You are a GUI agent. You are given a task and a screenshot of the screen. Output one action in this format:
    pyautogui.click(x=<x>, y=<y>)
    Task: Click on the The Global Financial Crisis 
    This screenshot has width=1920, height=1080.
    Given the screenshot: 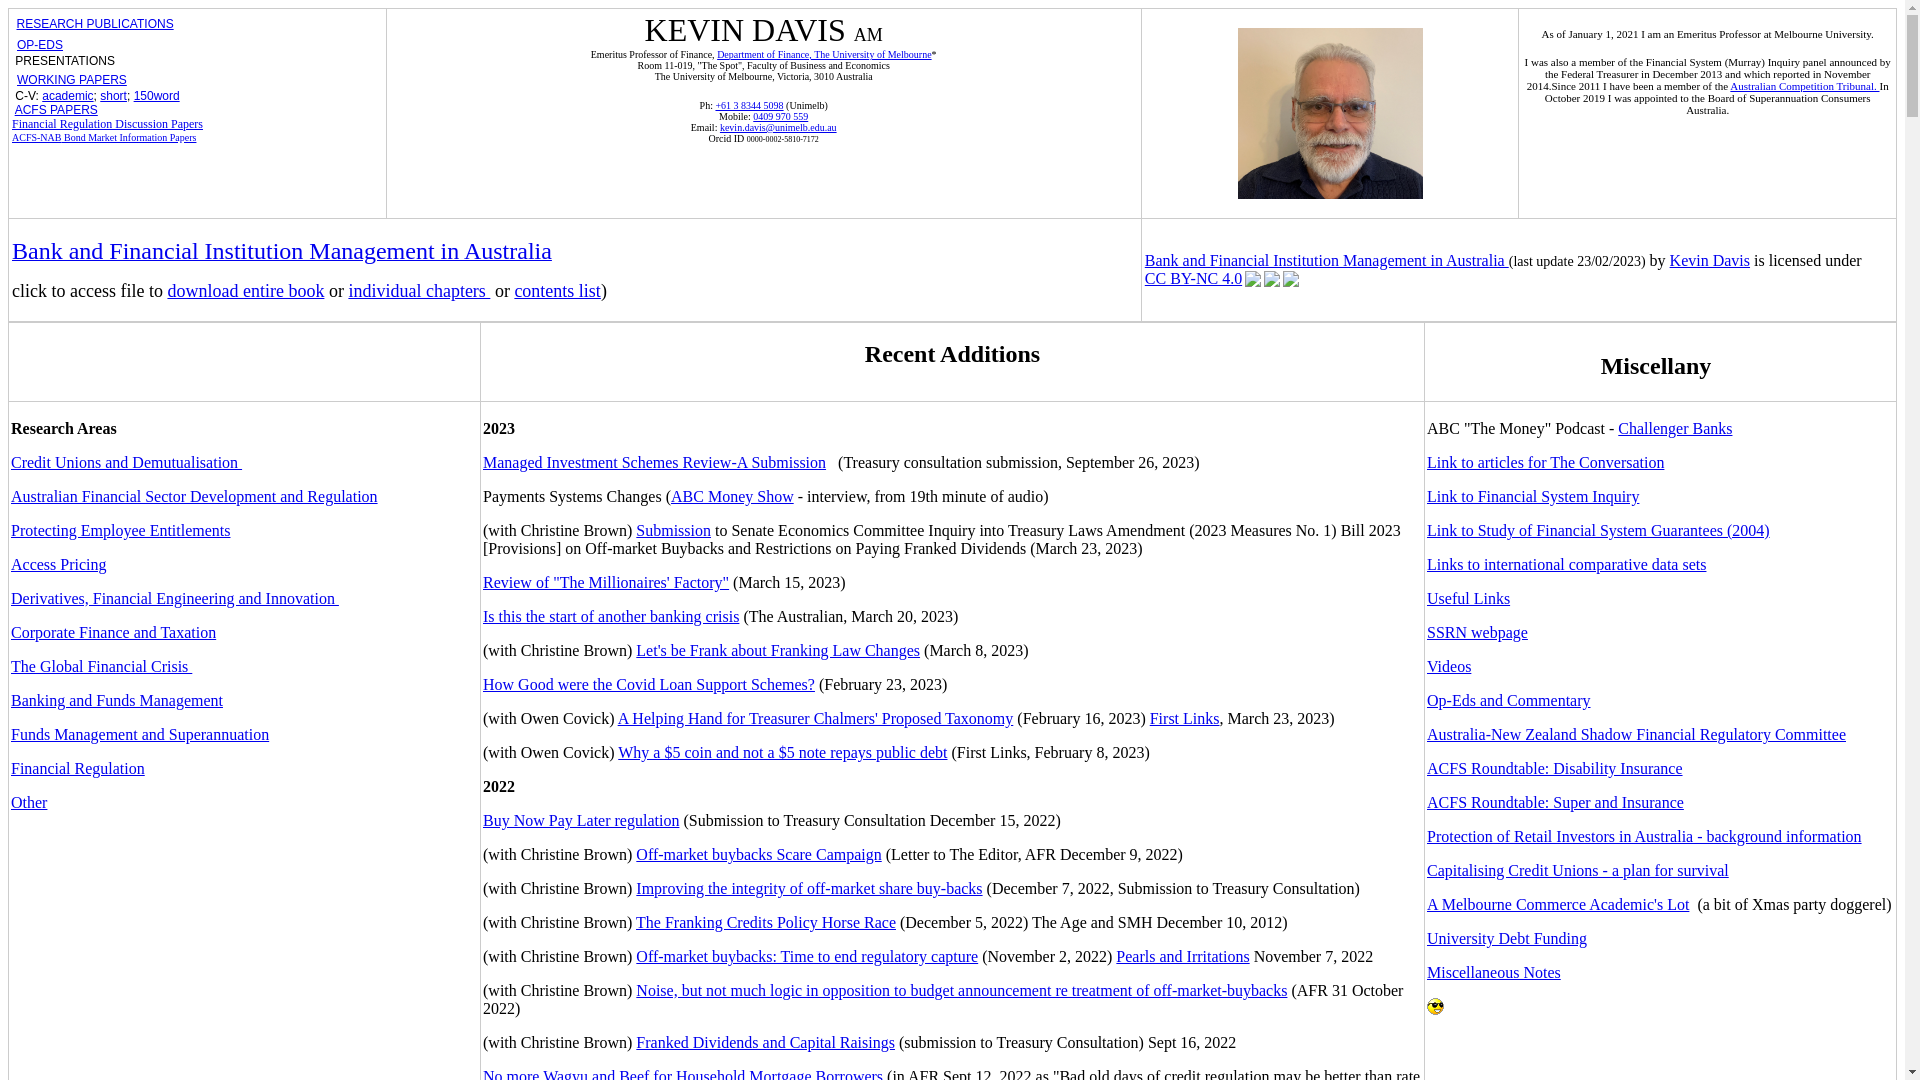 What is the action you would take?
    pyautogui.click(x=102, y=666)
    